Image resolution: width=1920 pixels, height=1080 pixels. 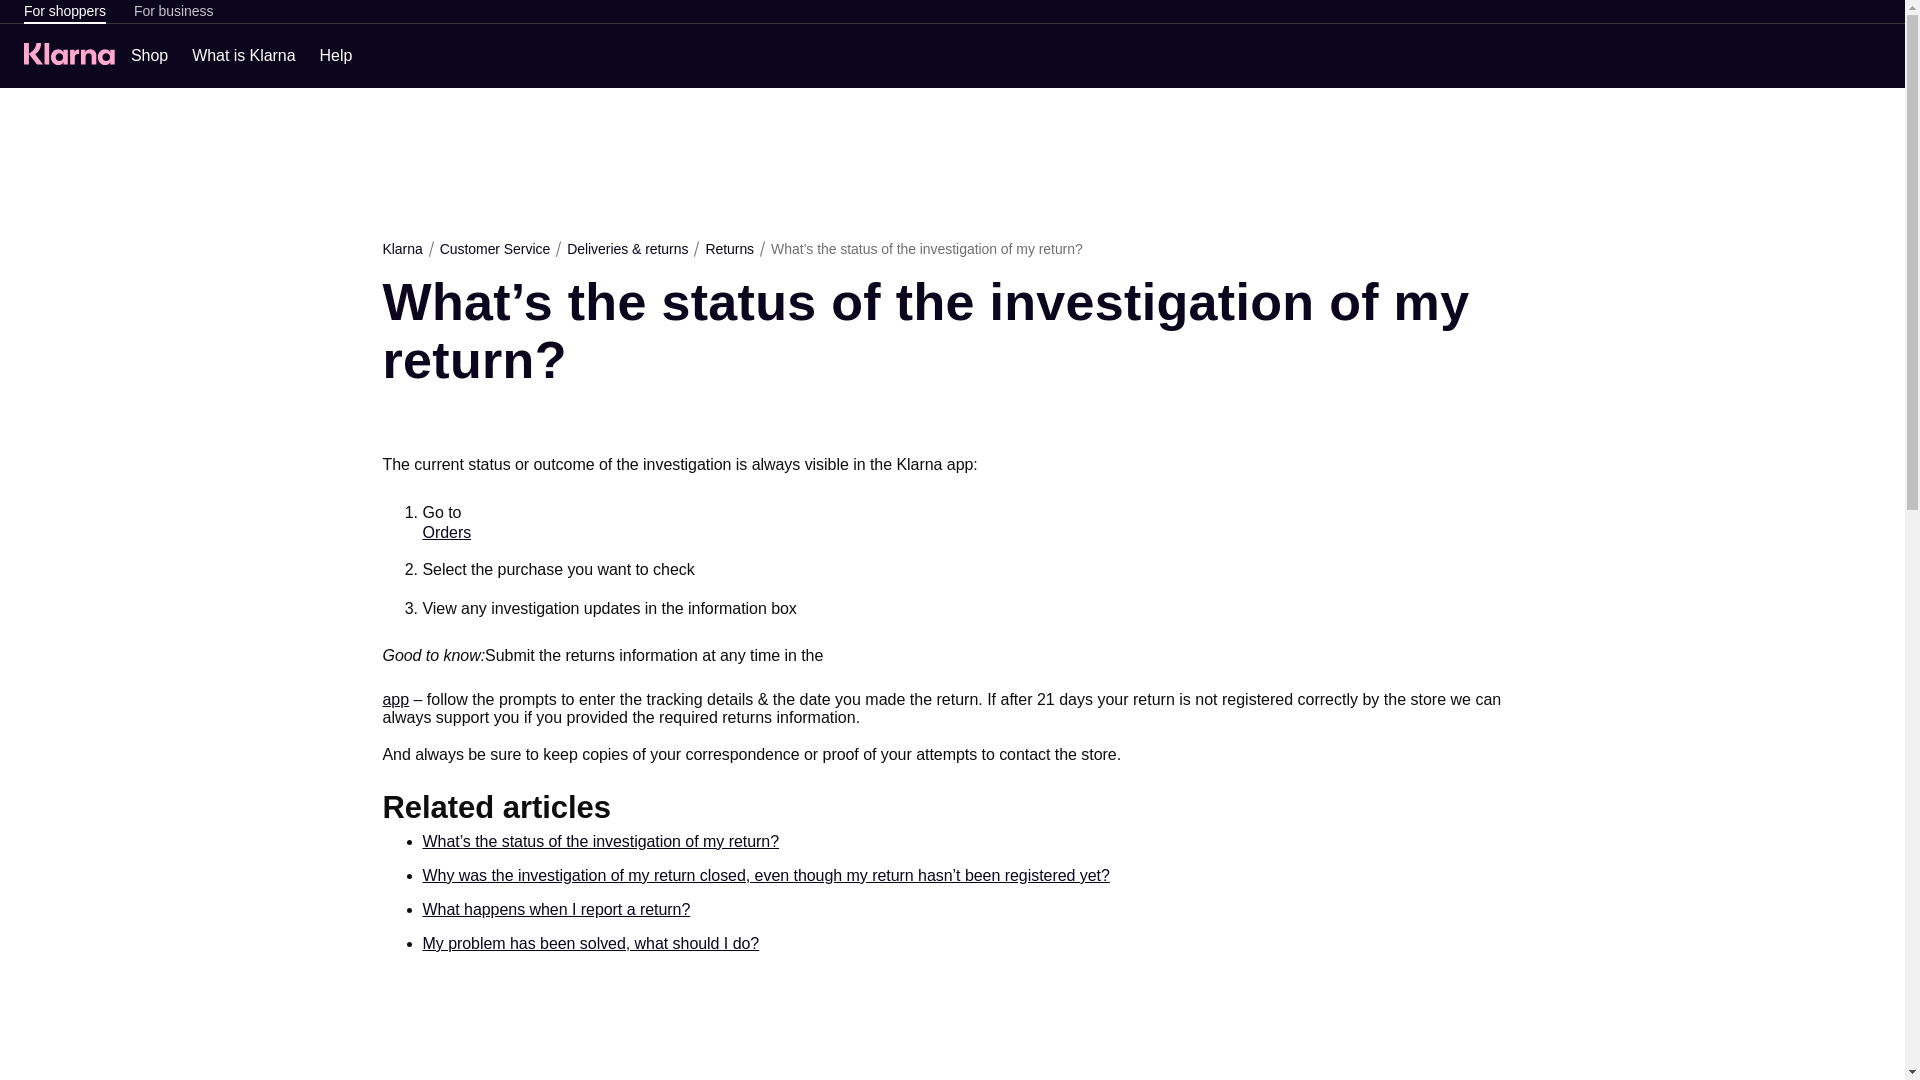 I want to click on My problem has been solved, what should I do?, so click(x=590, y=944).